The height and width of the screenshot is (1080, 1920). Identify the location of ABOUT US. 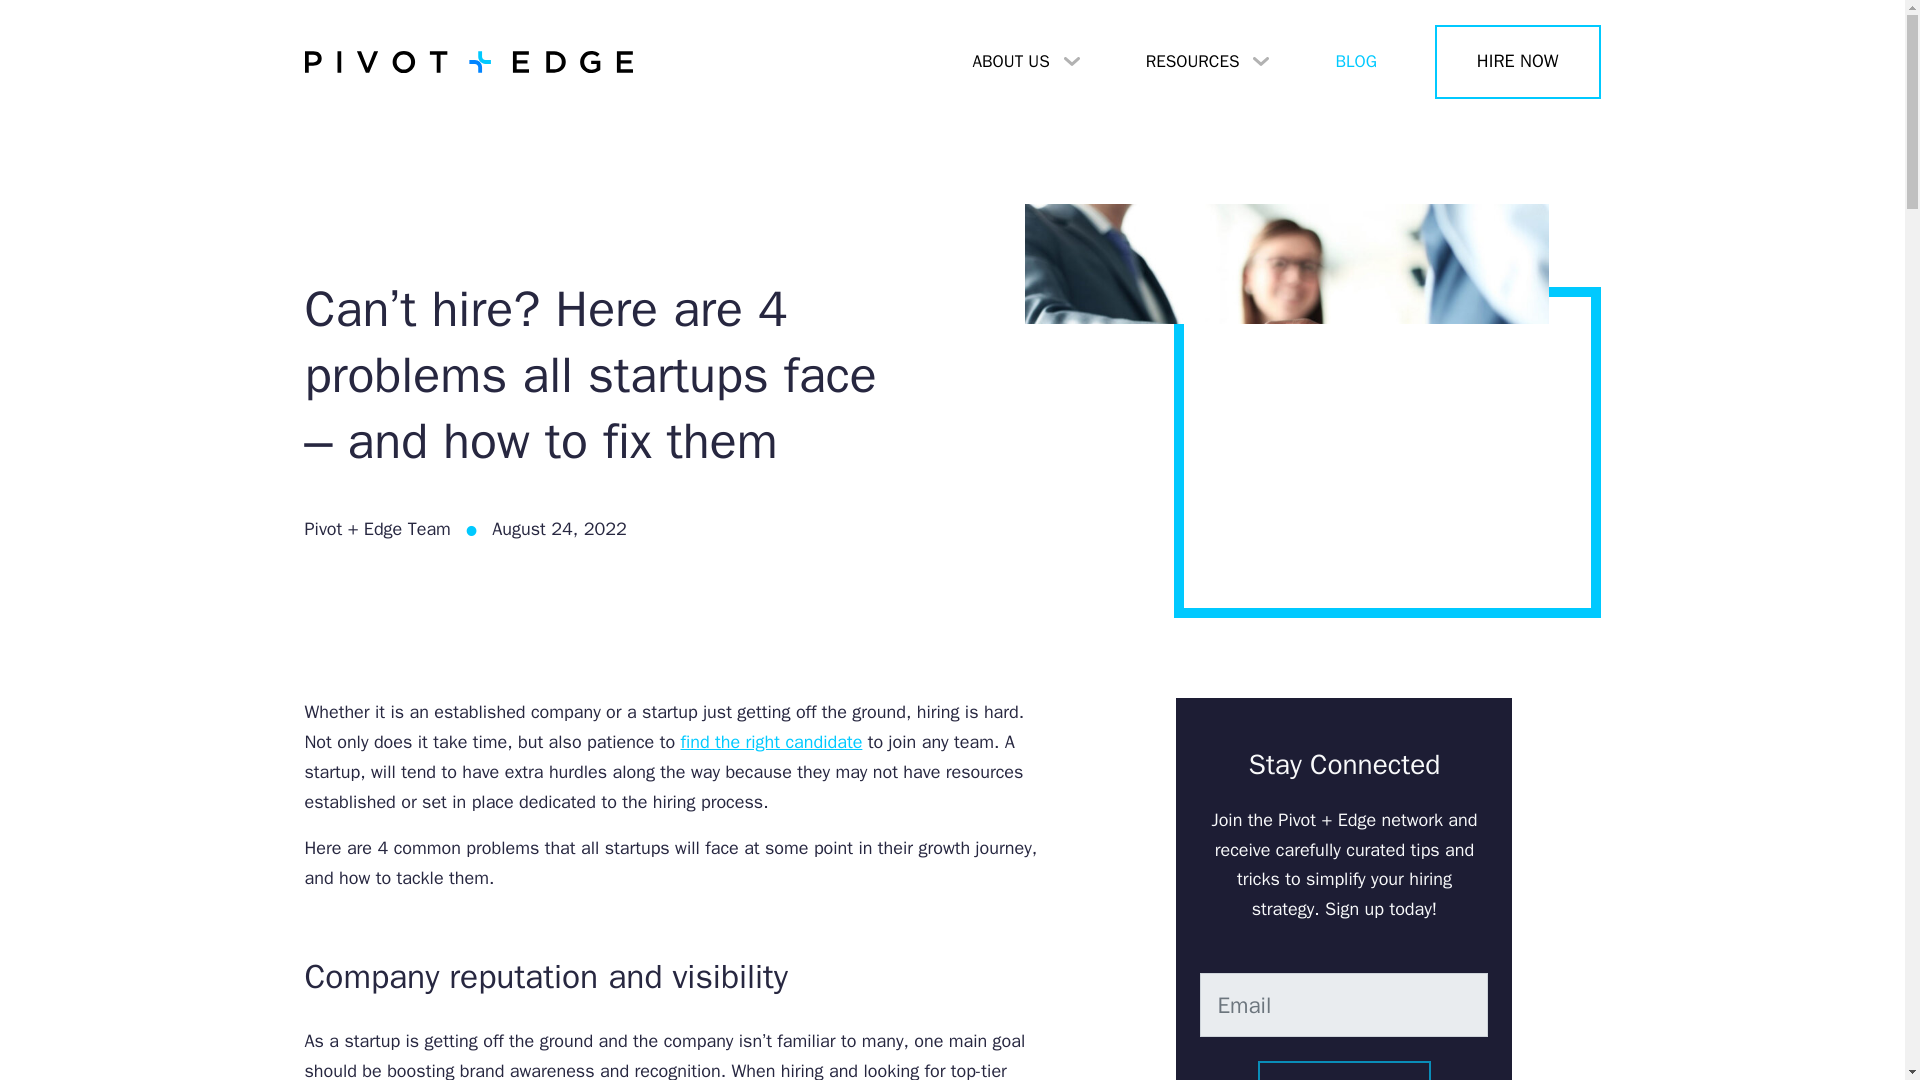
(1026, 62).